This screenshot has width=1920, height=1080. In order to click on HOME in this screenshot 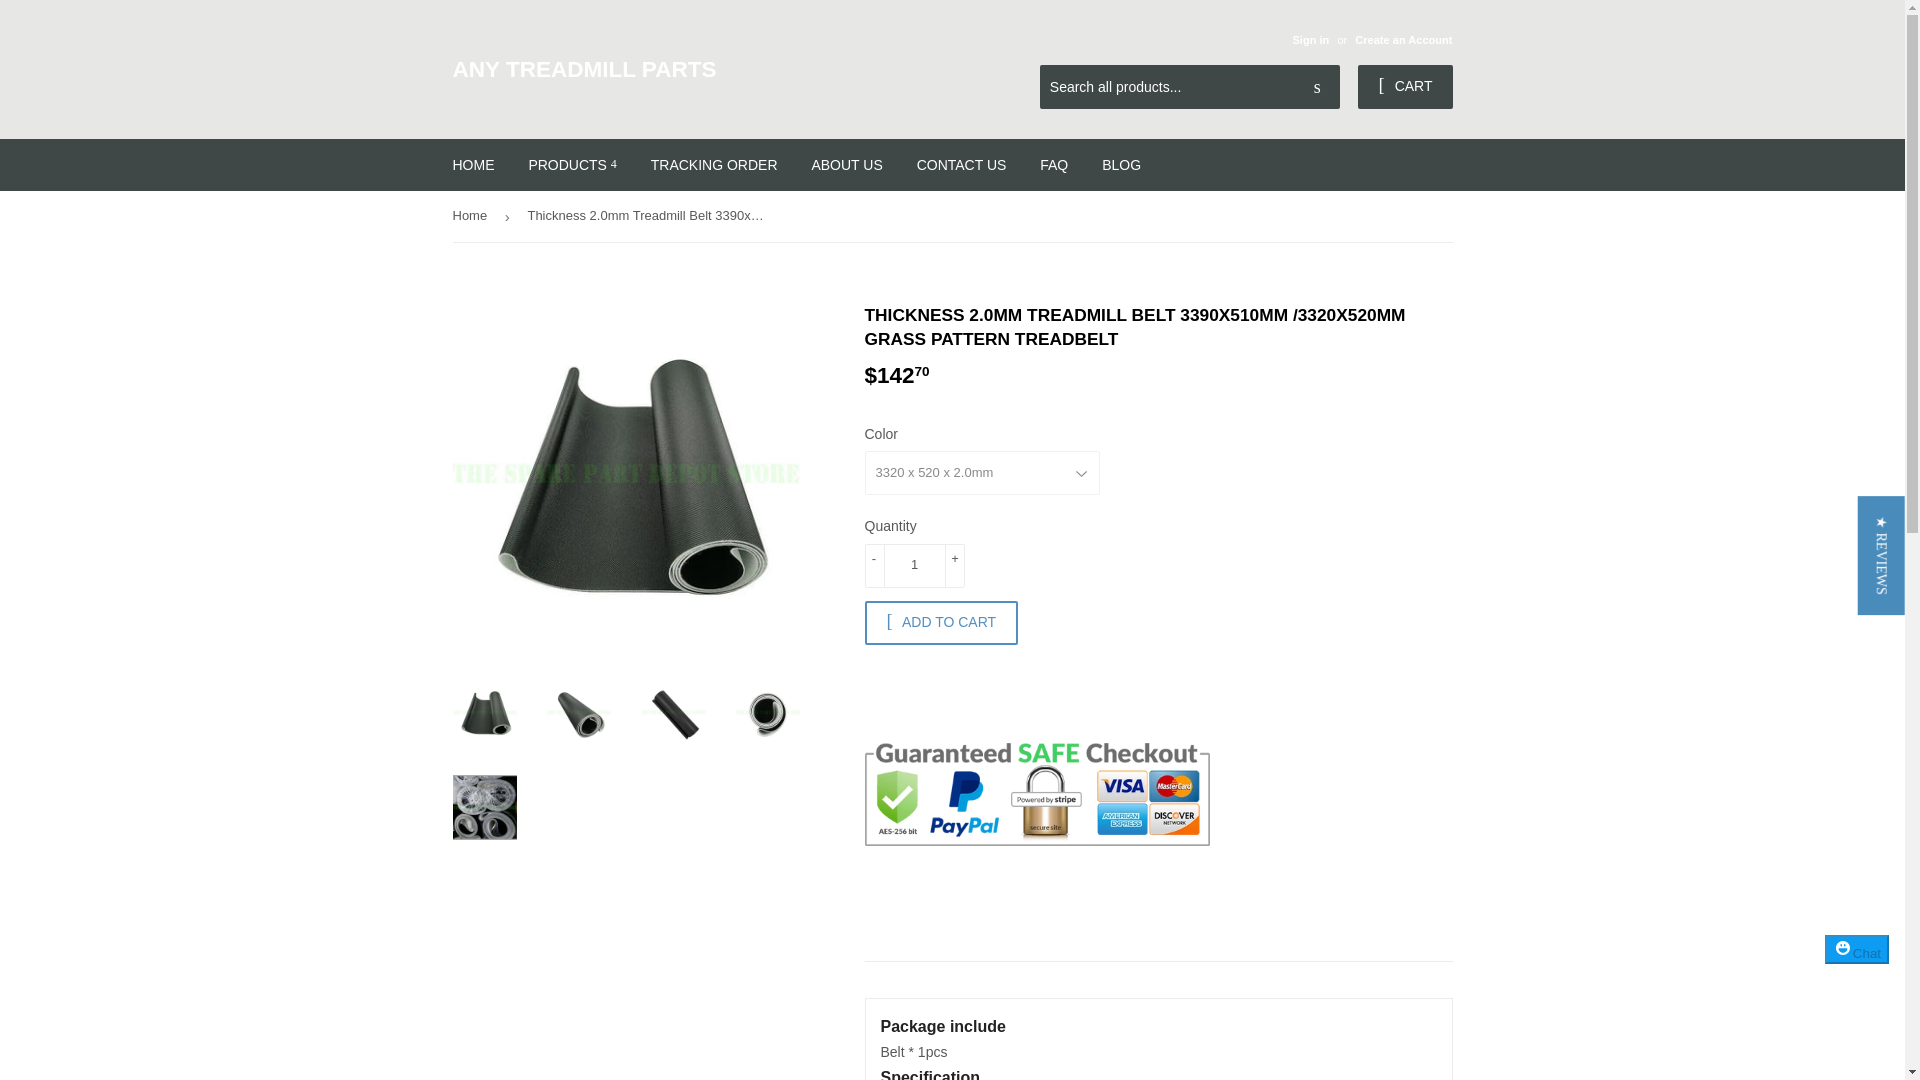, I will do `click(474, 165)`.